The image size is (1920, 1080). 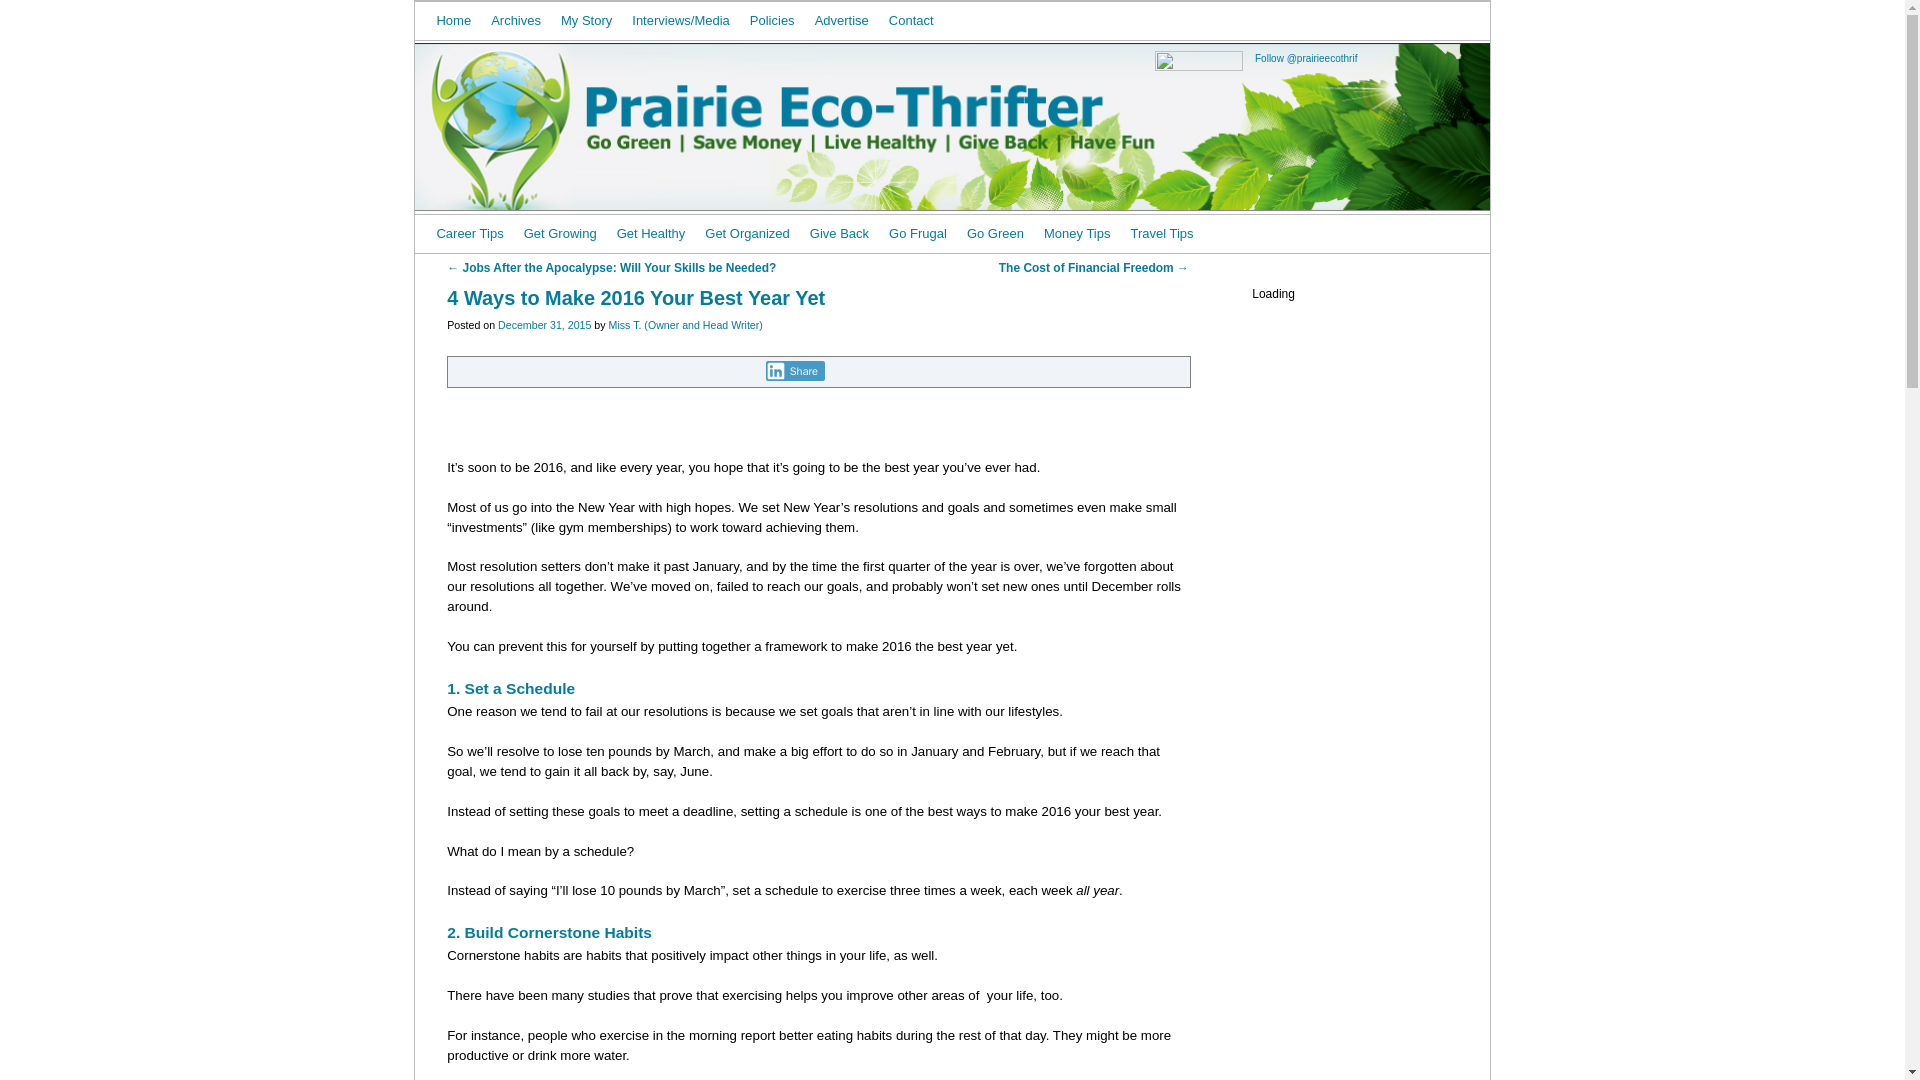 I want to click on Tips on how to contribute the greater good., so click(x=840, y=233).